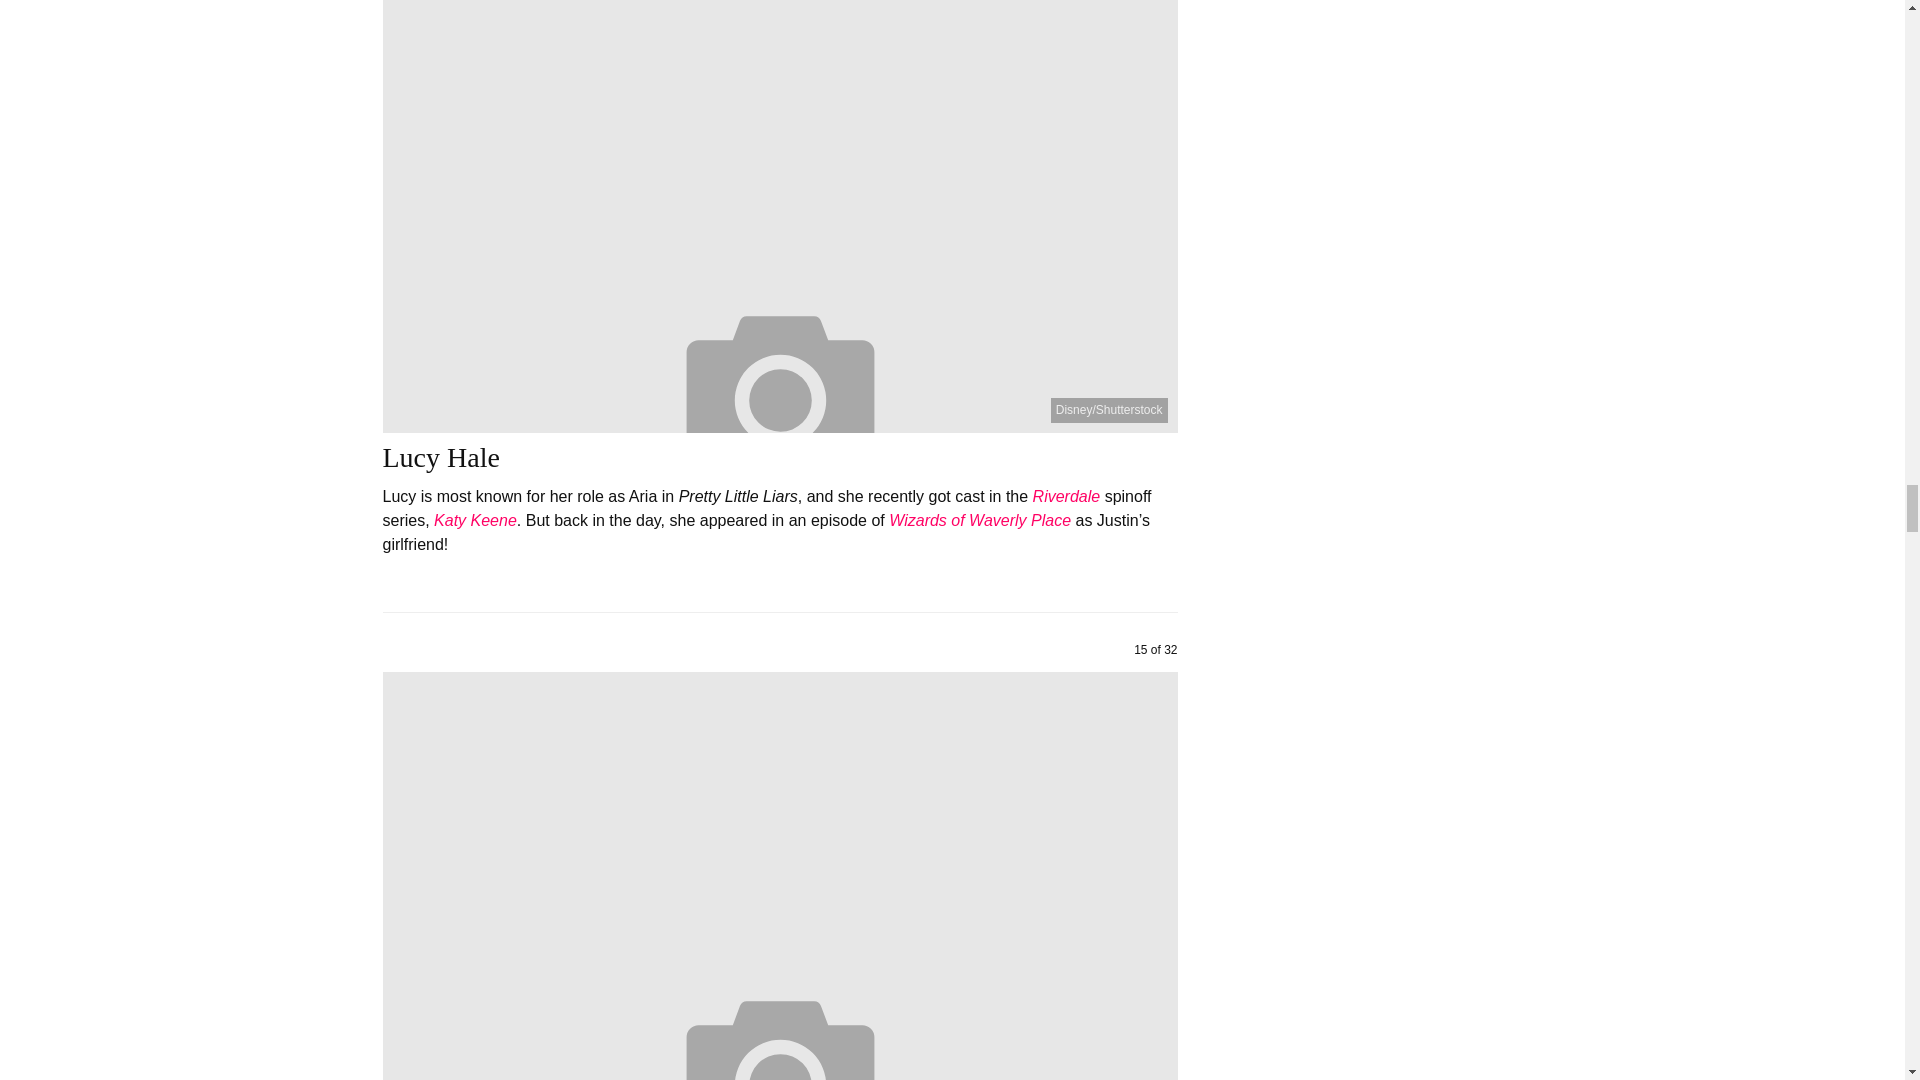 The width and height of the screenshot is (1920, 1080). I want to click on Riverdale, so click(1066, 496).